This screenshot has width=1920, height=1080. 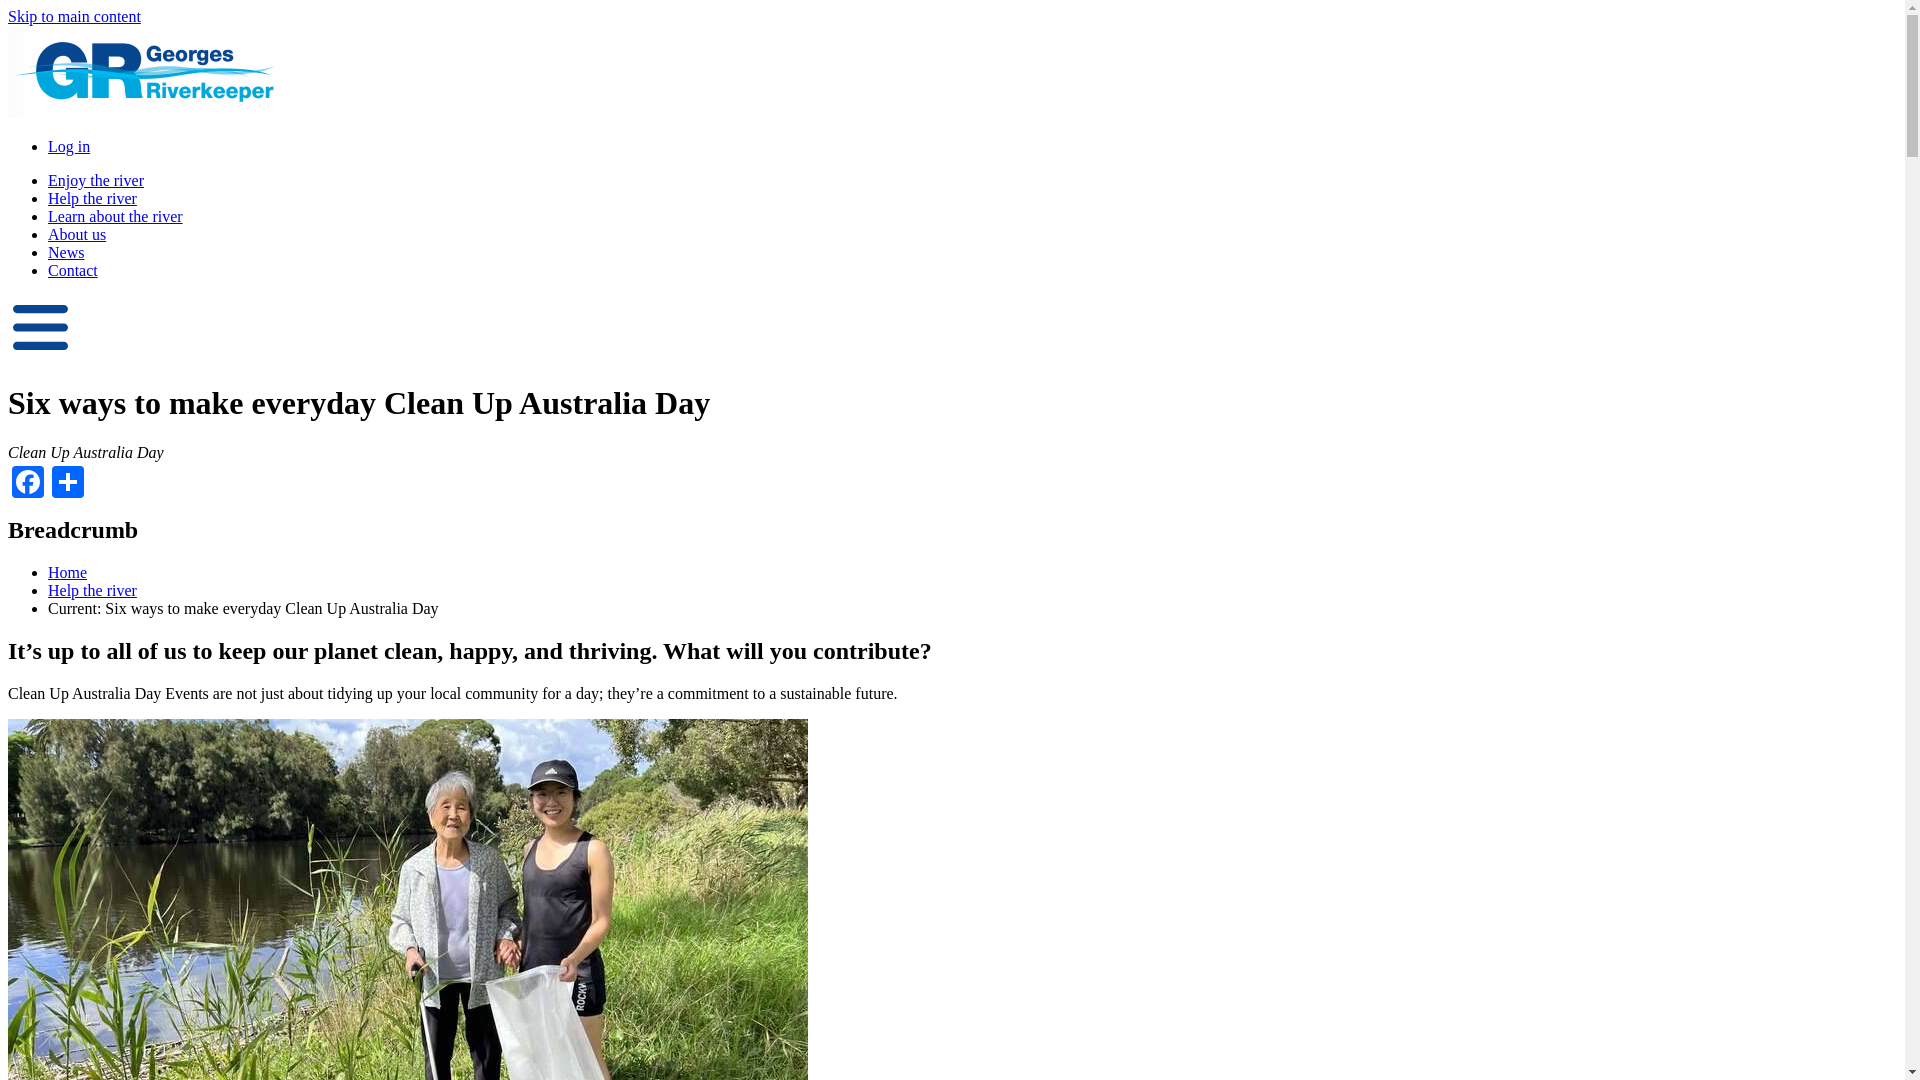 What do you see at coordinates (115, 216) in the screenshot?
I see `Learn about the river` at bounding box center [115, 216].